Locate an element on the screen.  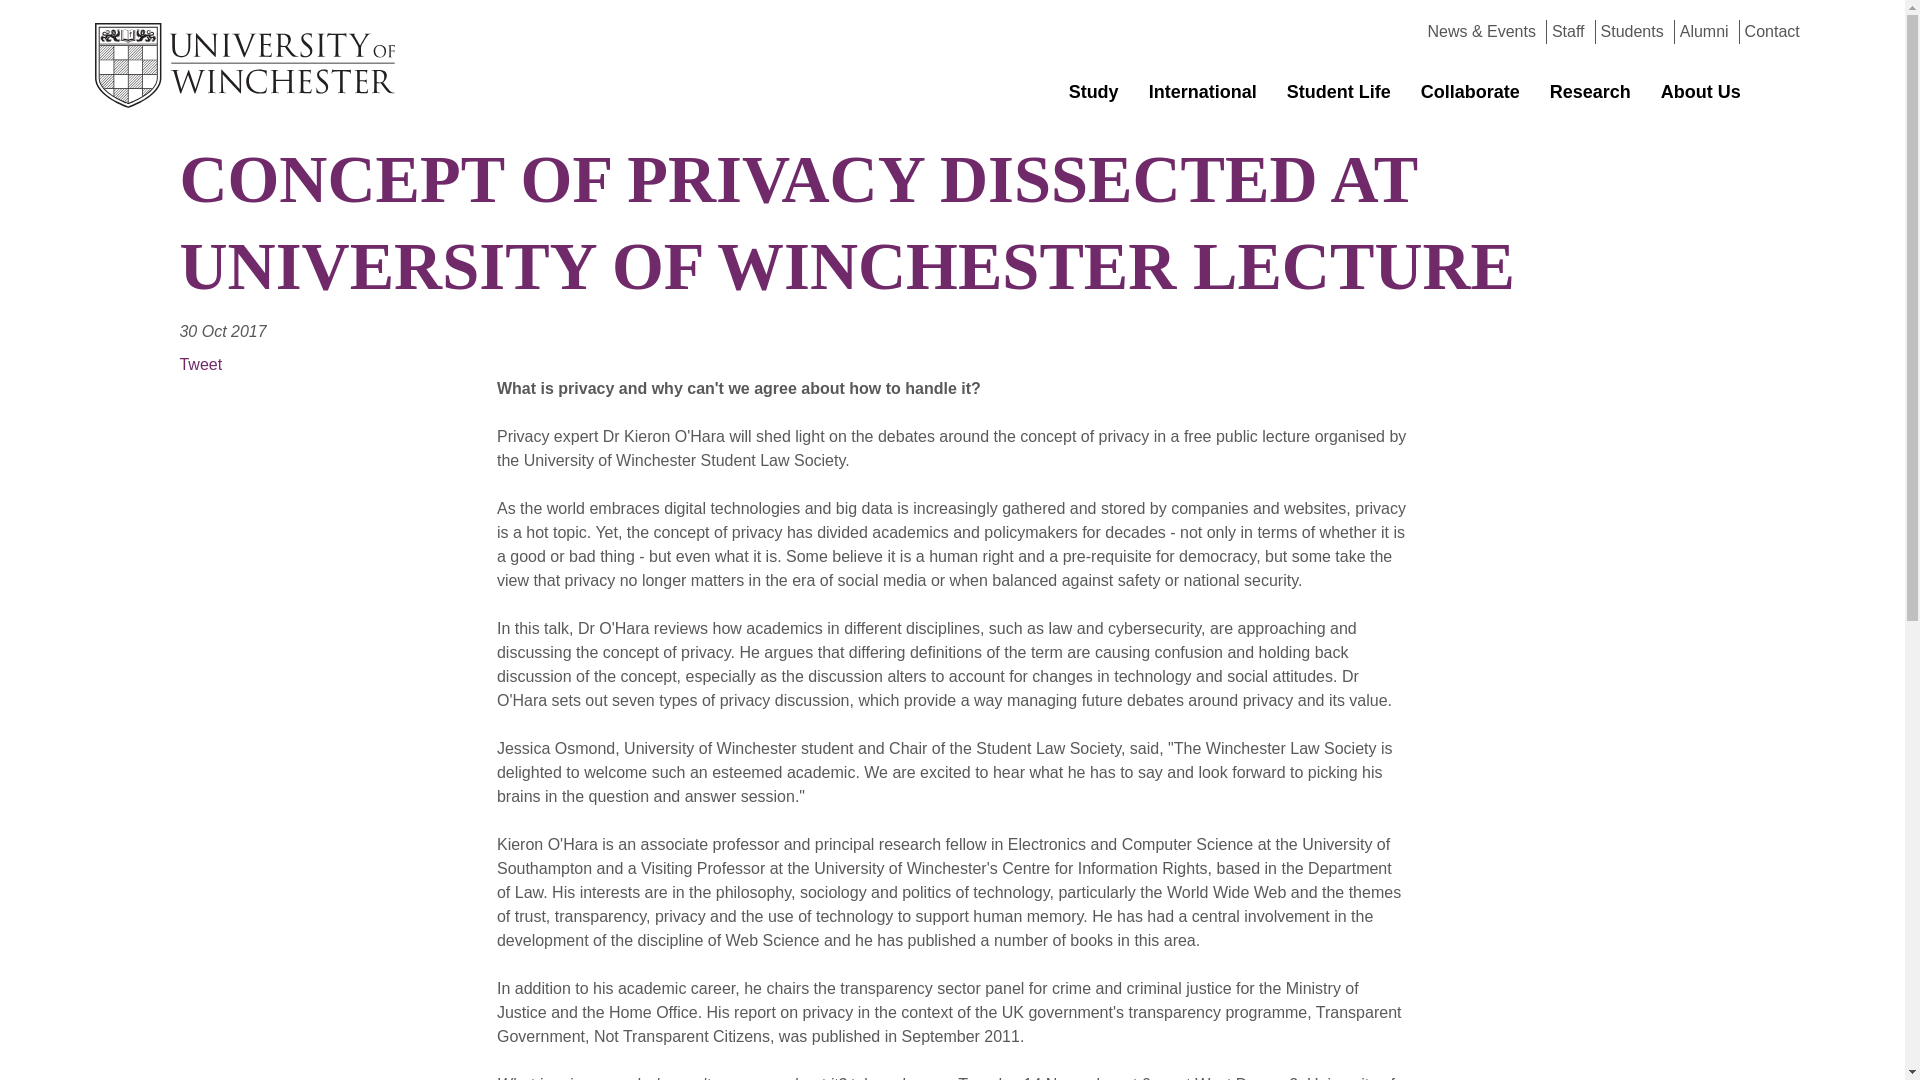
Study is located at coordinates (1094, 92).